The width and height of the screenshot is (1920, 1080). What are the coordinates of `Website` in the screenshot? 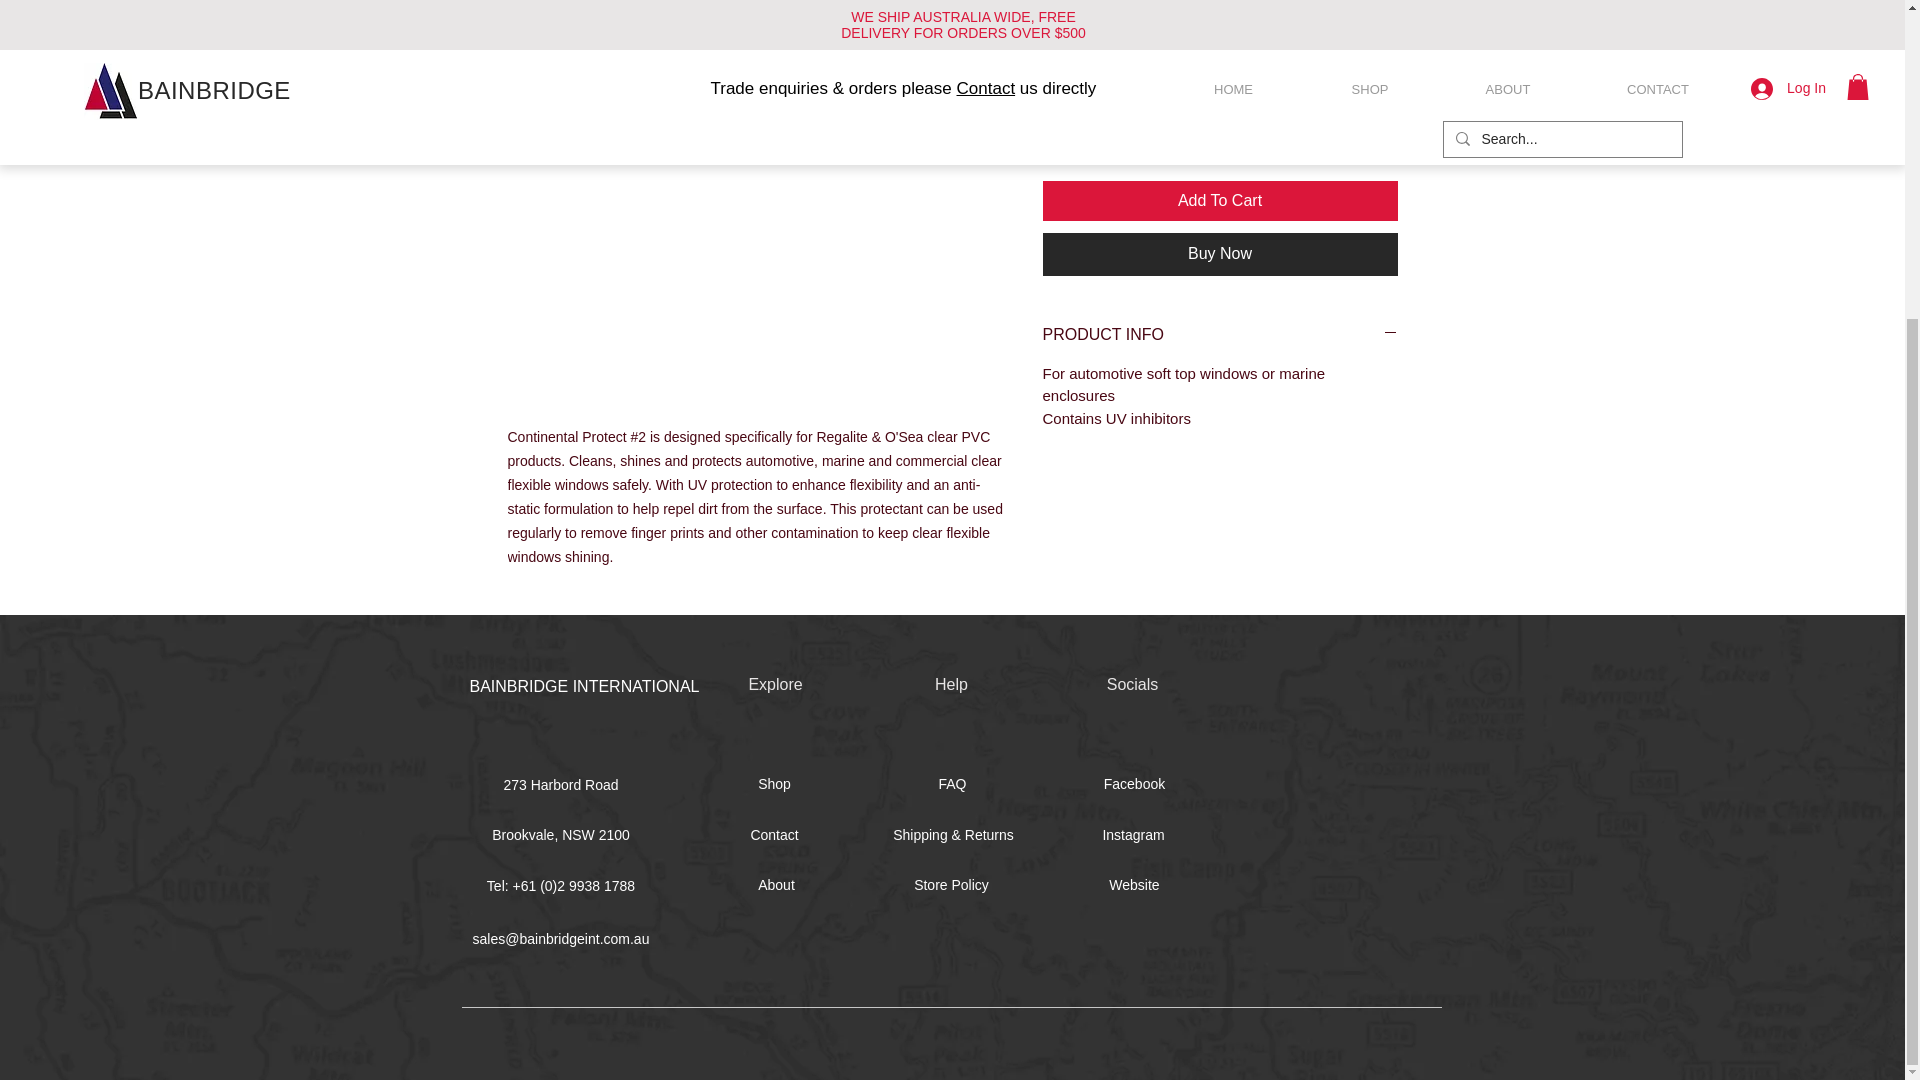 It's located at (1134, 884).